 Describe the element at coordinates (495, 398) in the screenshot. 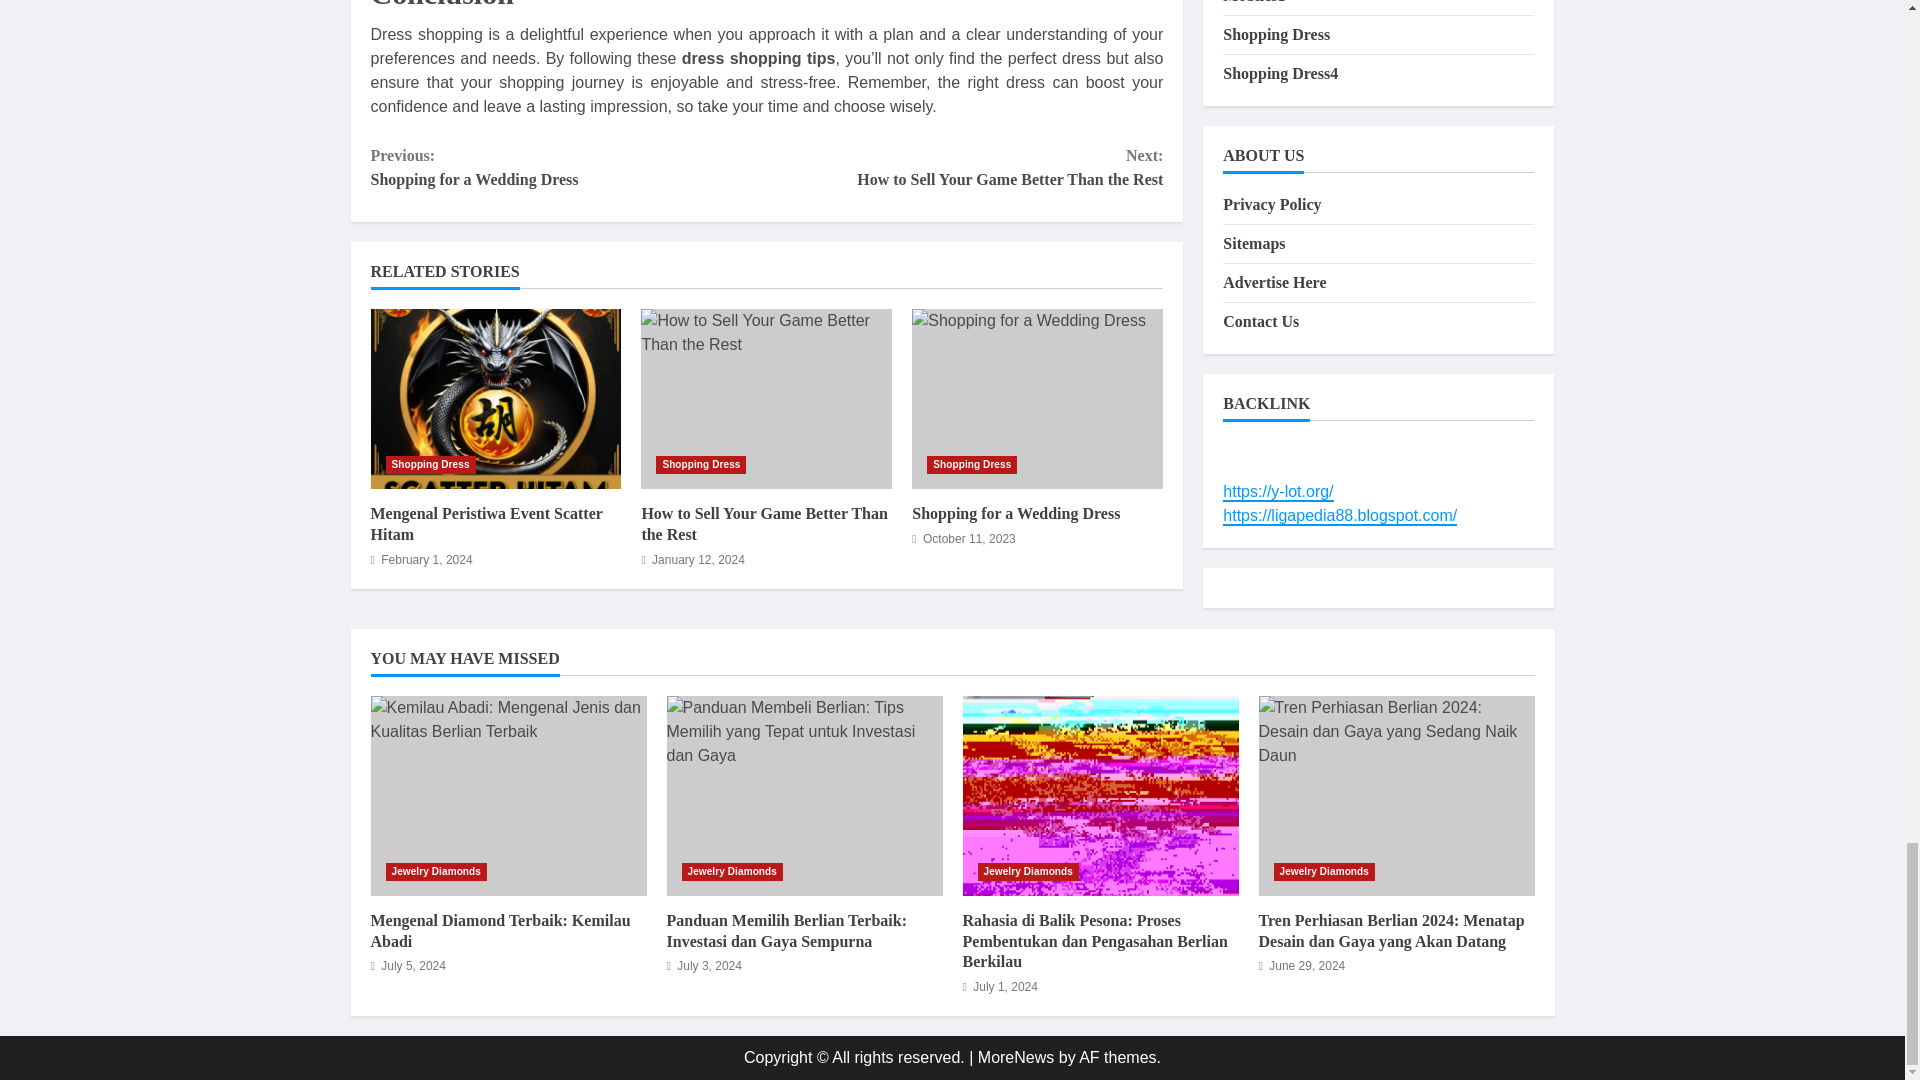

I see `Apa Itu Event scatter hitam` at that location.